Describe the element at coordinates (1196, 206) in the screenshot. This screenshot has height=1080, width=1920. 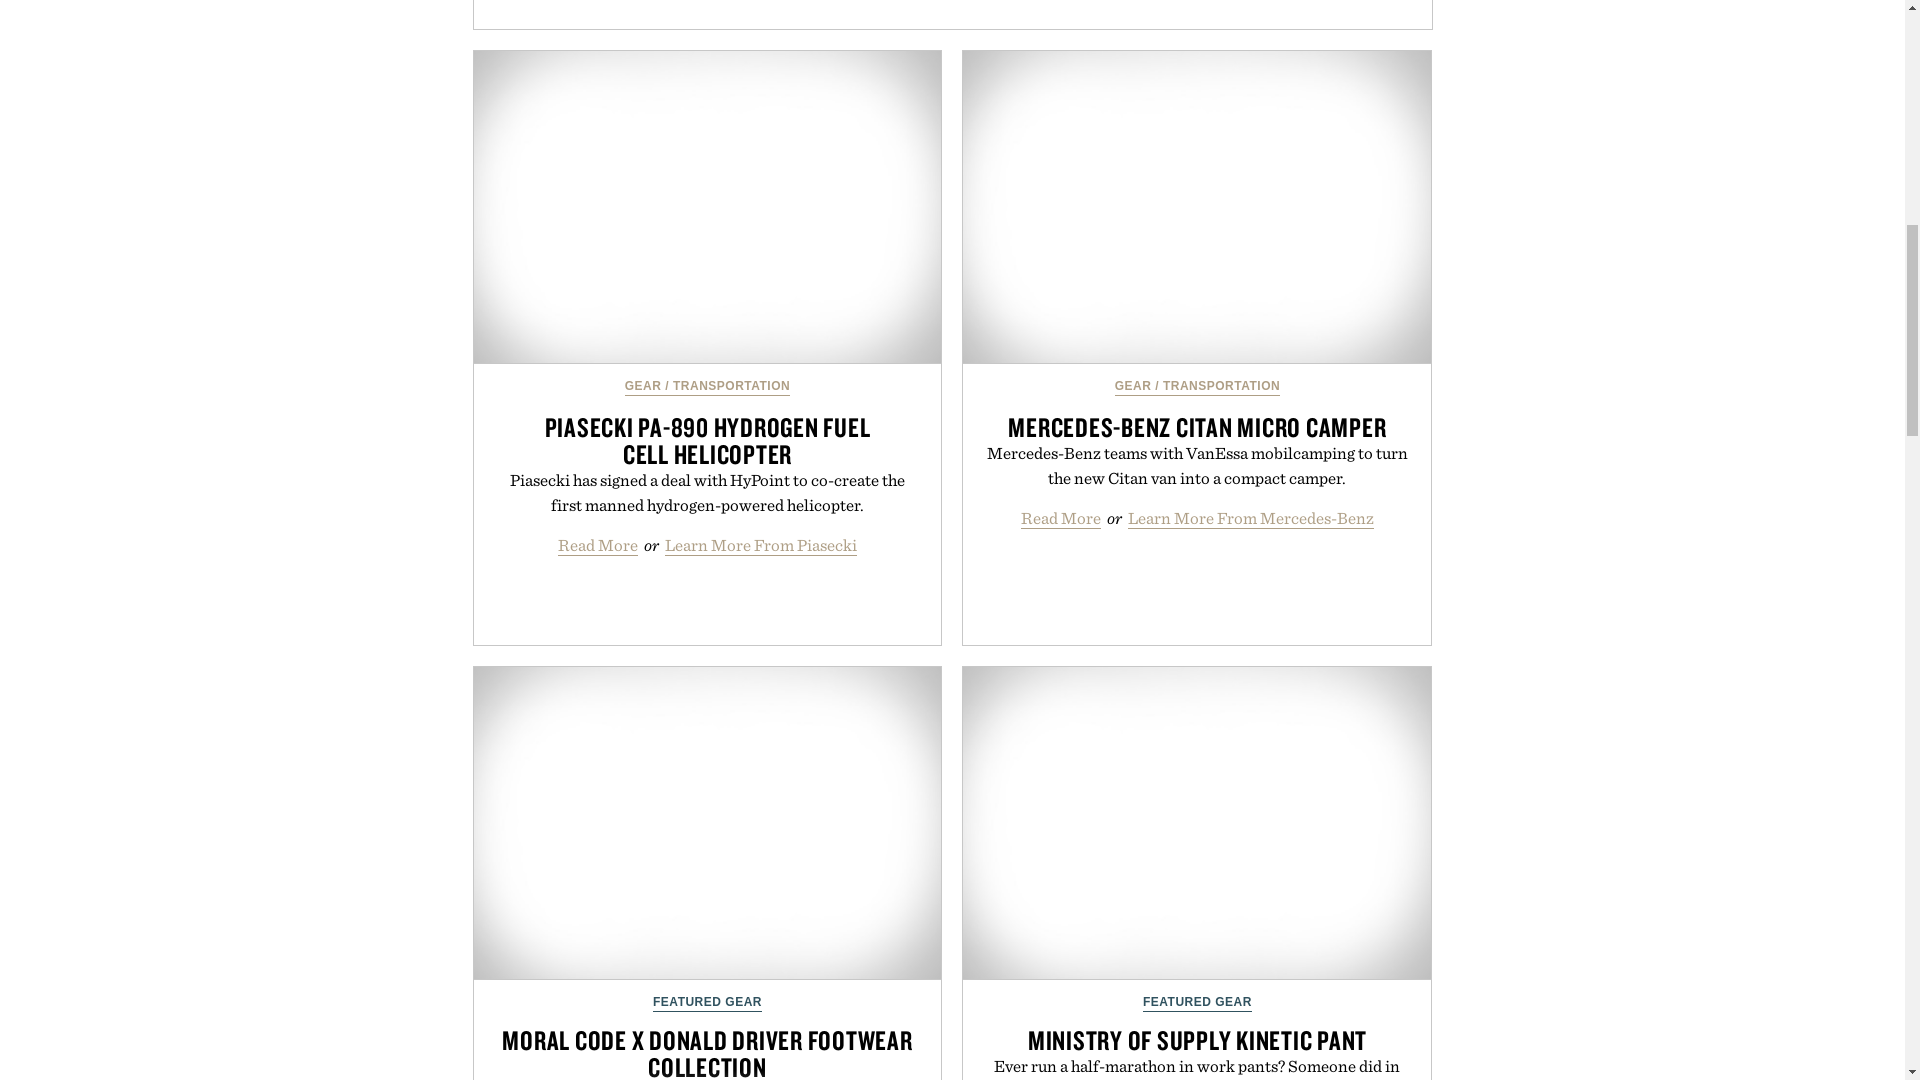
I see `Mercedes-Benz Citan Micro Camper` at that location.